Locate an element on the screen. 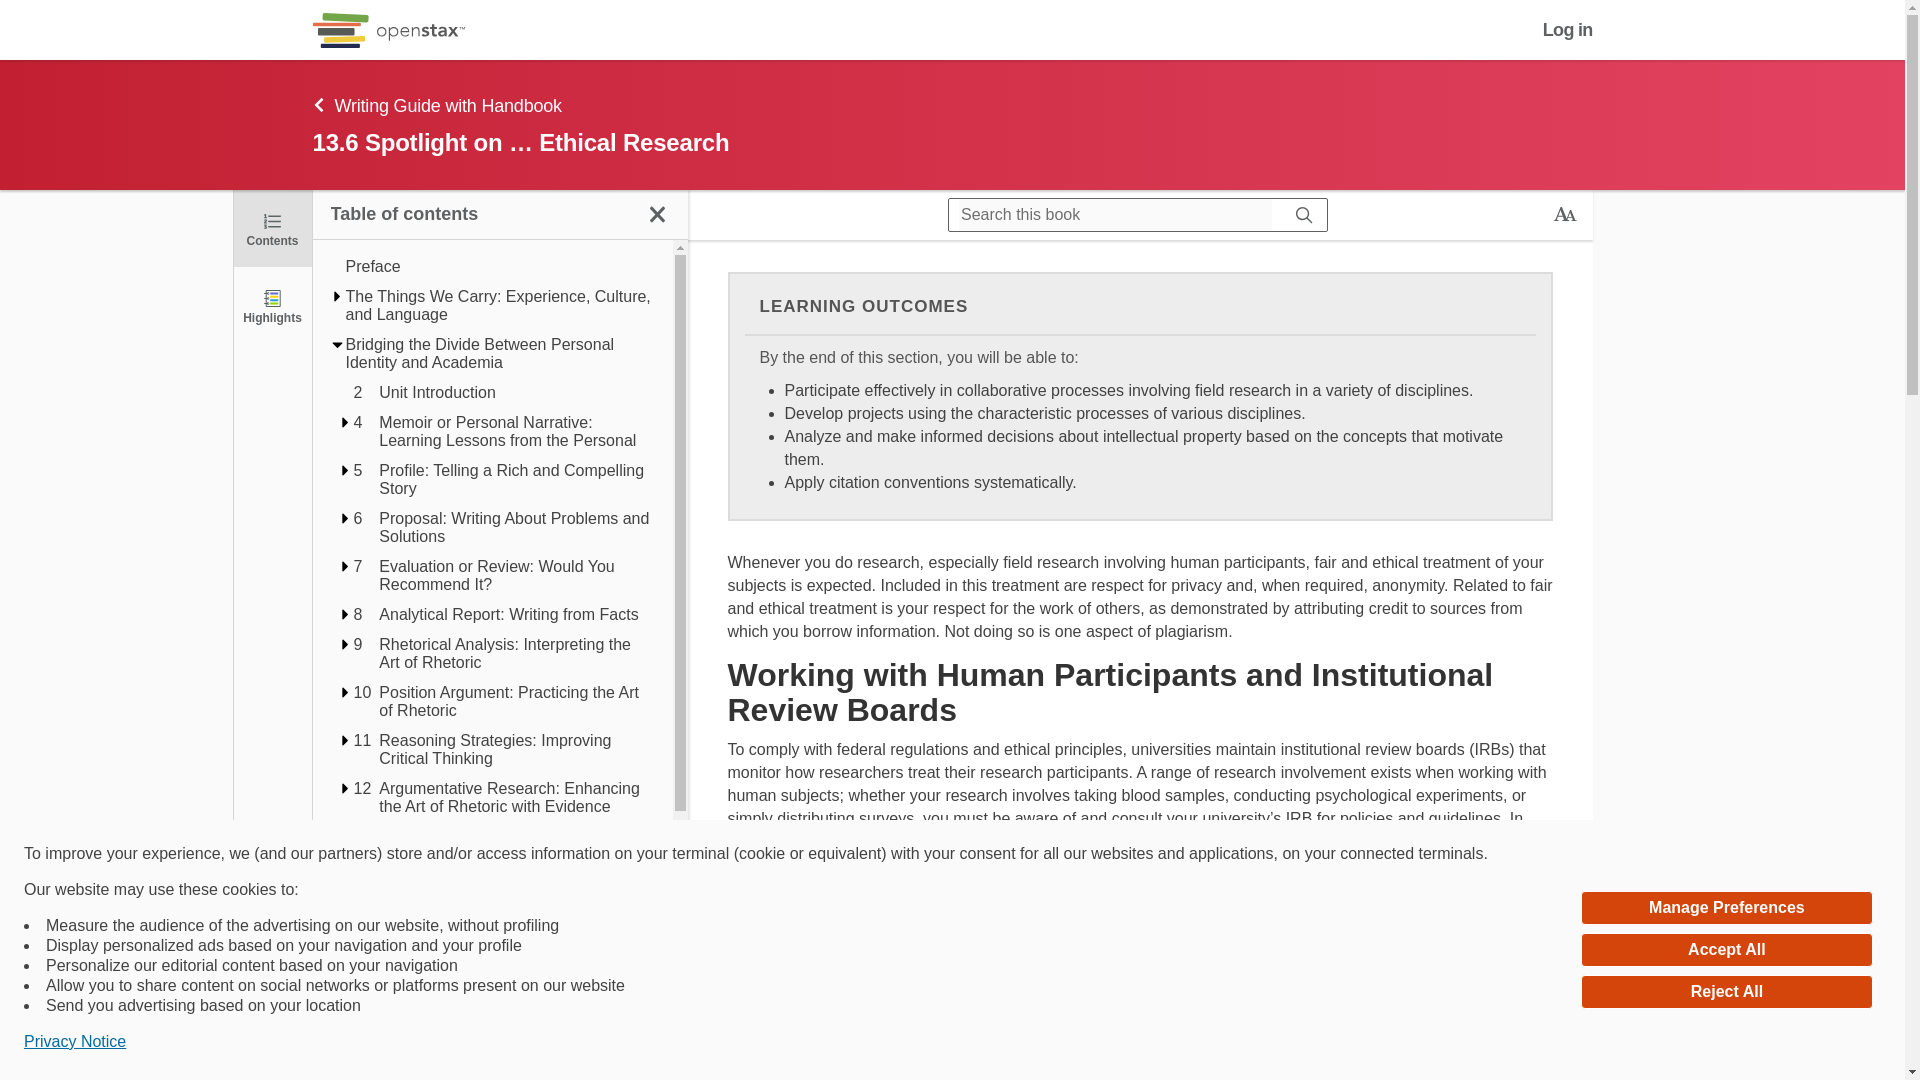 This screenshot has width=1920, height=1080. Writing Guide with Handbook is located at coordinates (838, 104).